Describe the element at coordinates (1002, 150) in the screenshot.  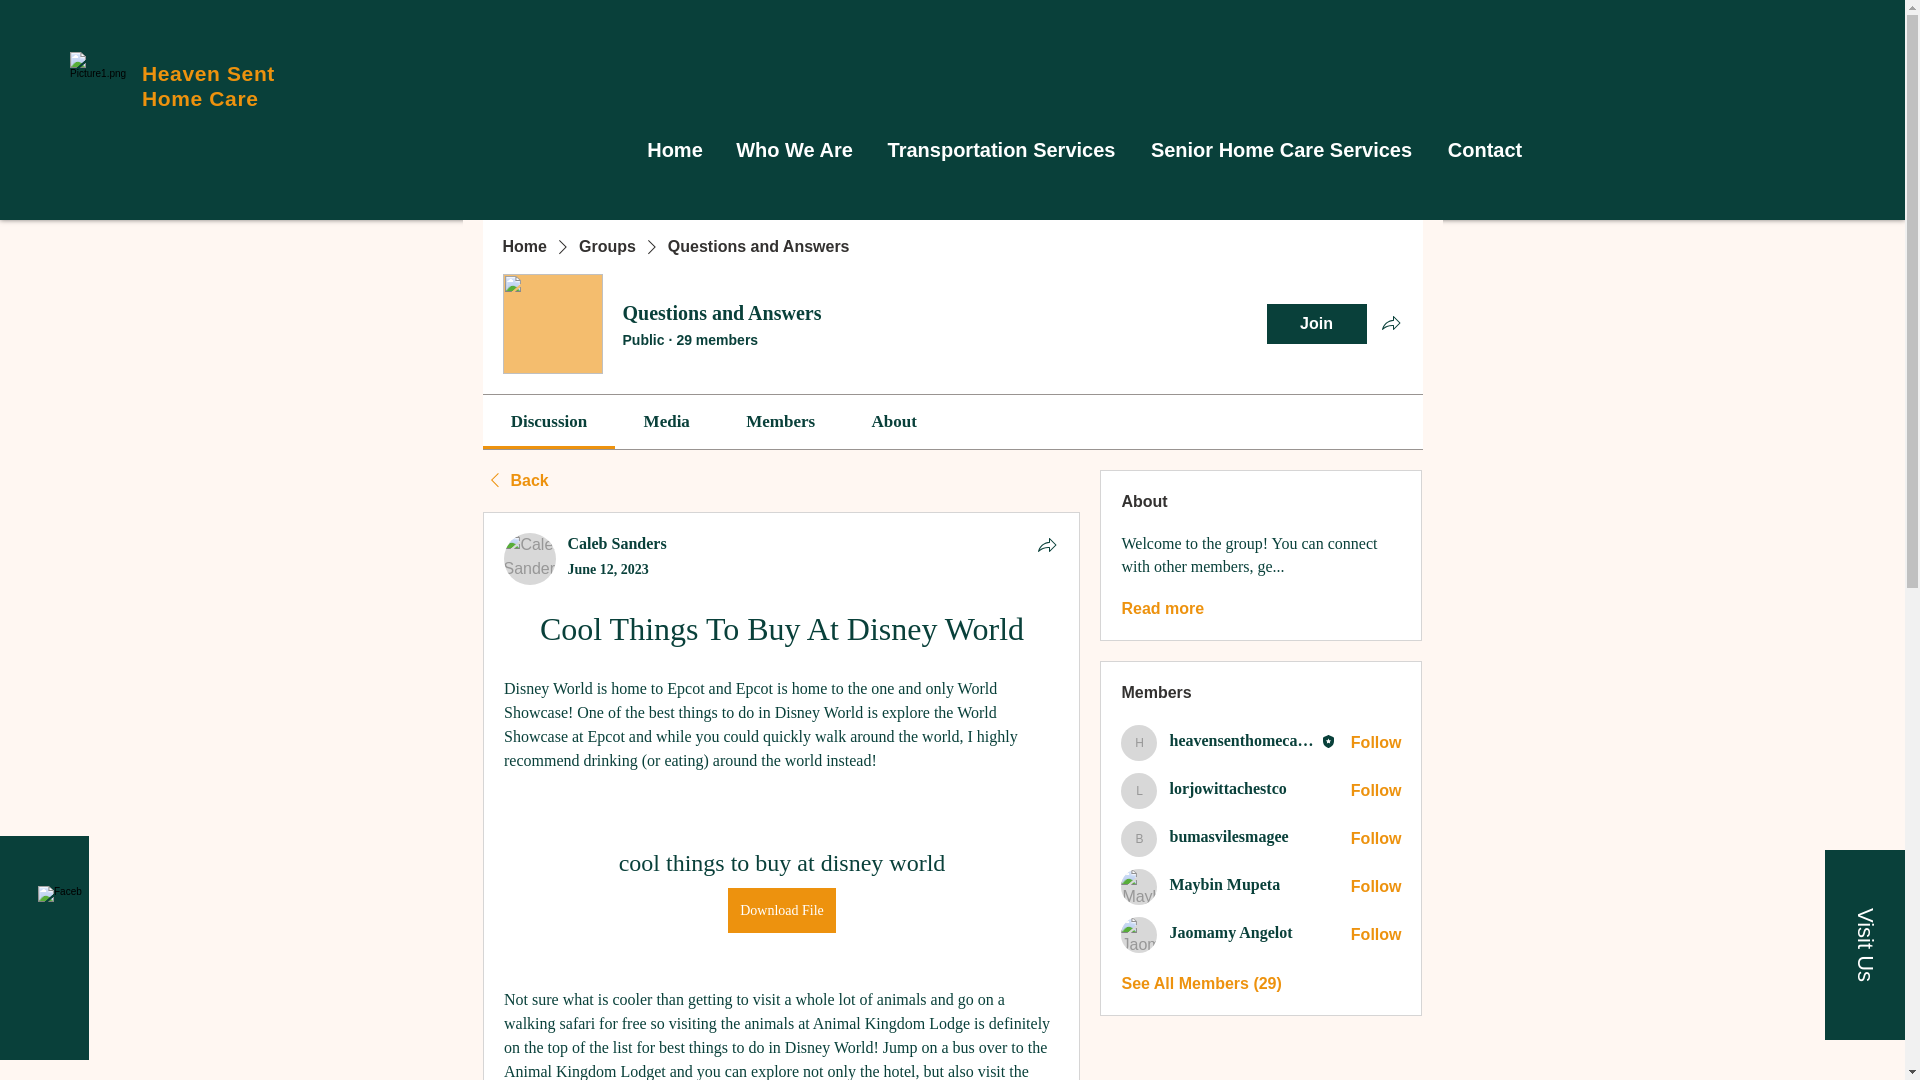
I see `Transportation Services` at that location.